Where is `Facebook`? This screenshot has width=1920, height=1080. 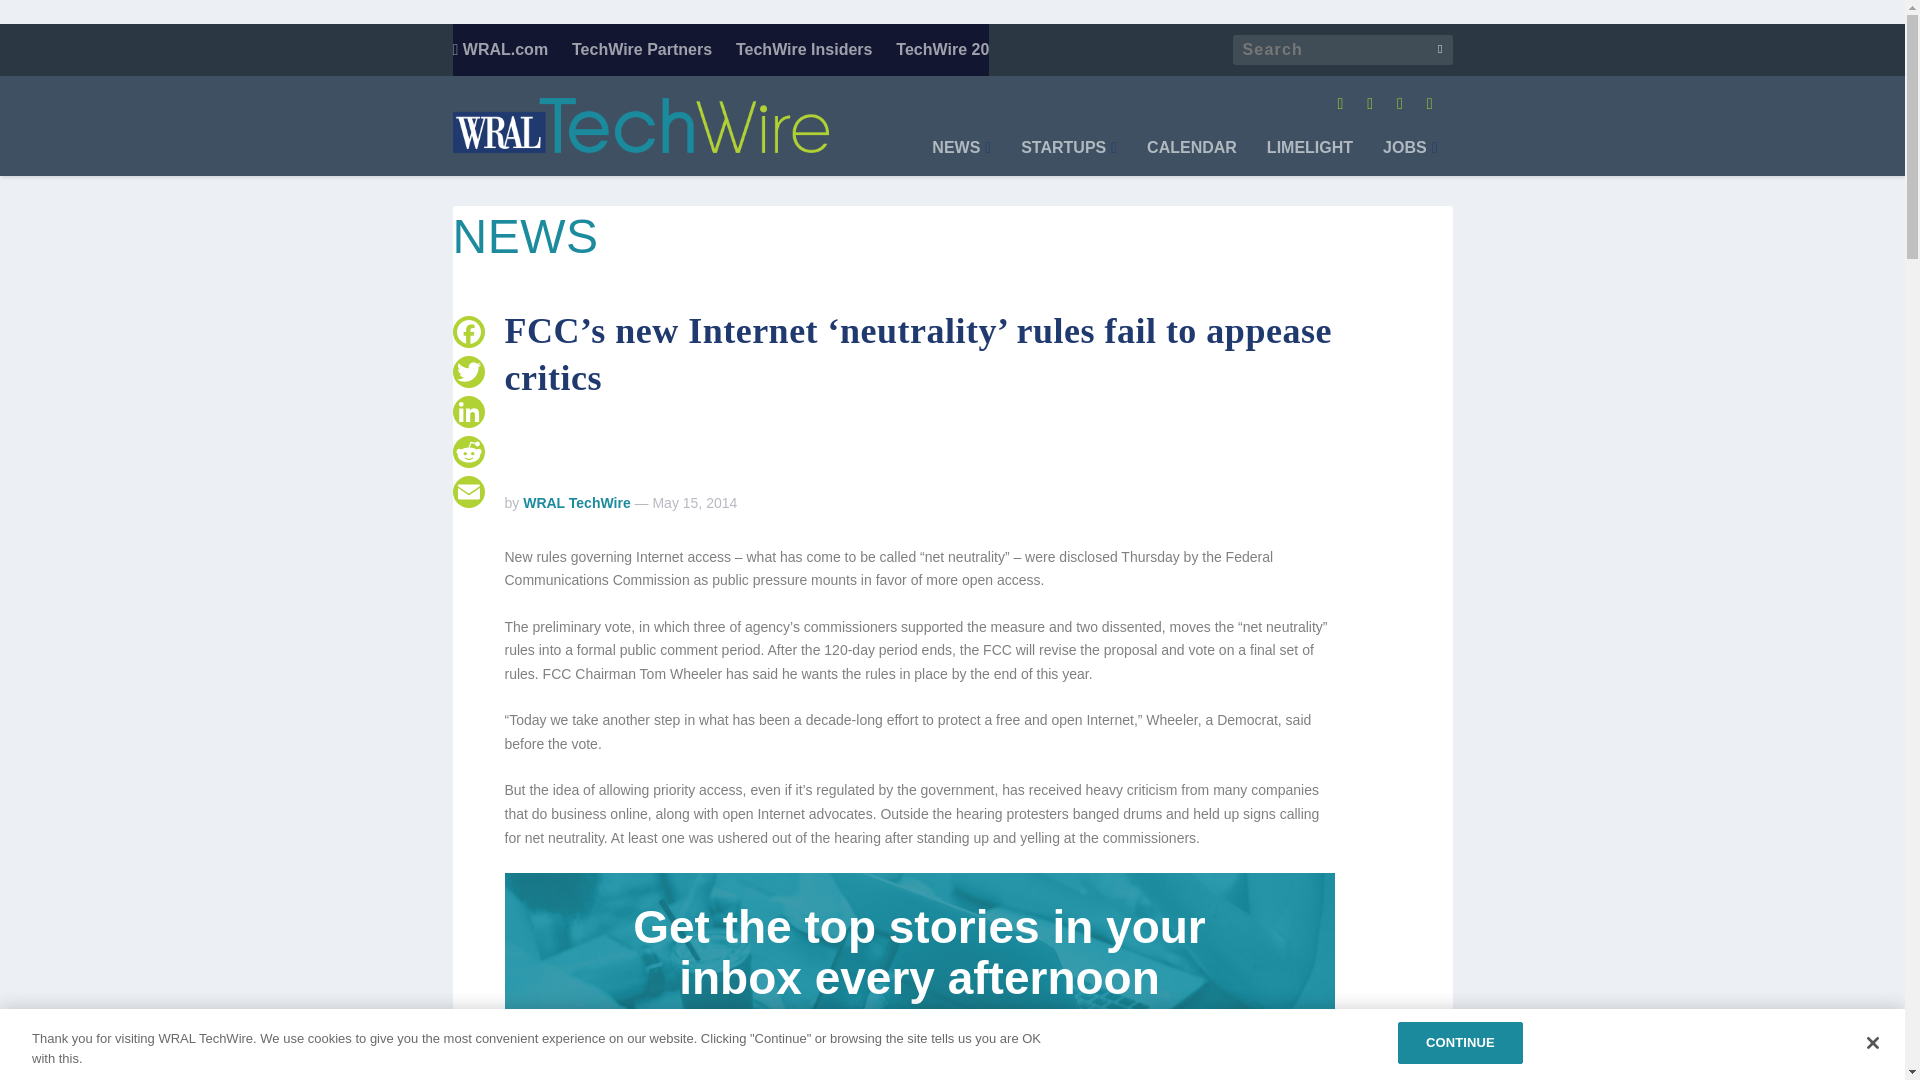
Facebook is located at coordinates (467, 332).